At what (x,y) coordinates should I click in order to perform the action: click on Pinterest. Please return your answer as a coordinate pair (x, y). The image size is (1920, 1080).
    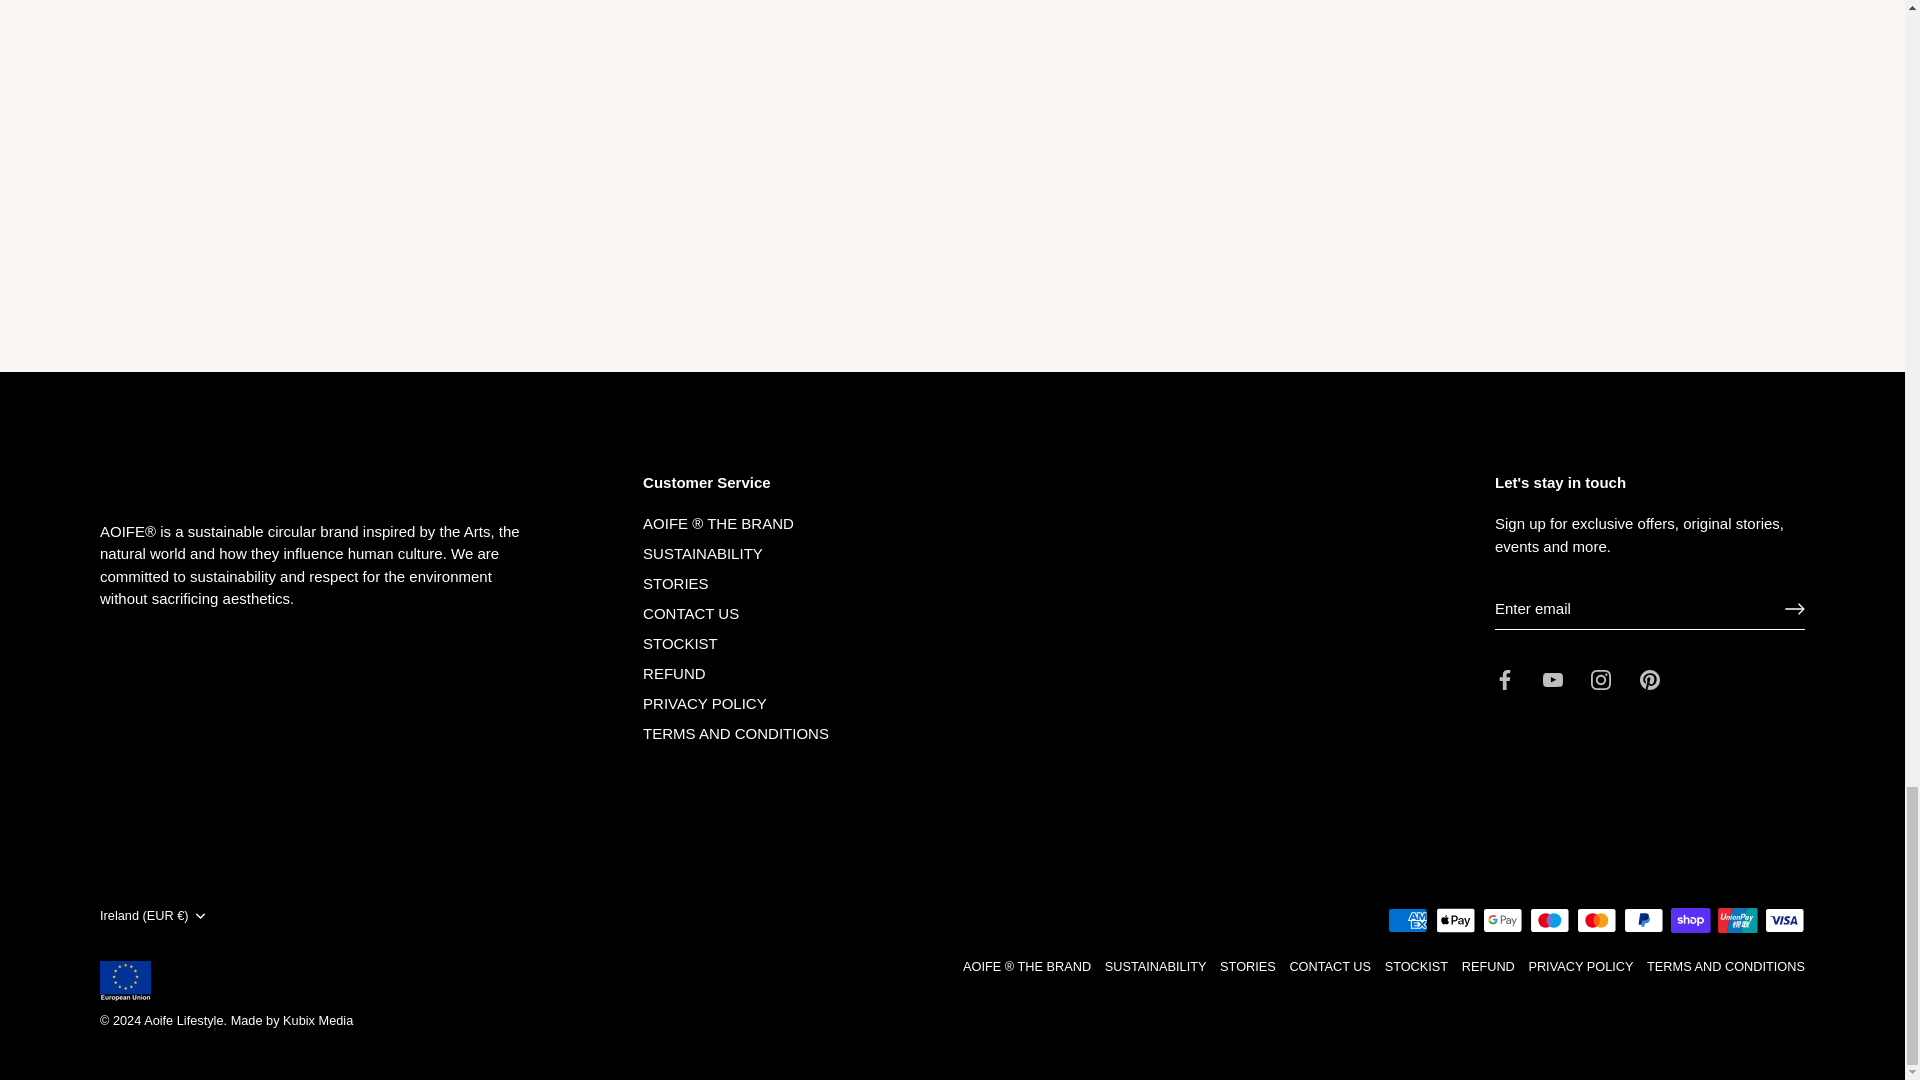
    Looking at the image, I should click on (1650, 680).